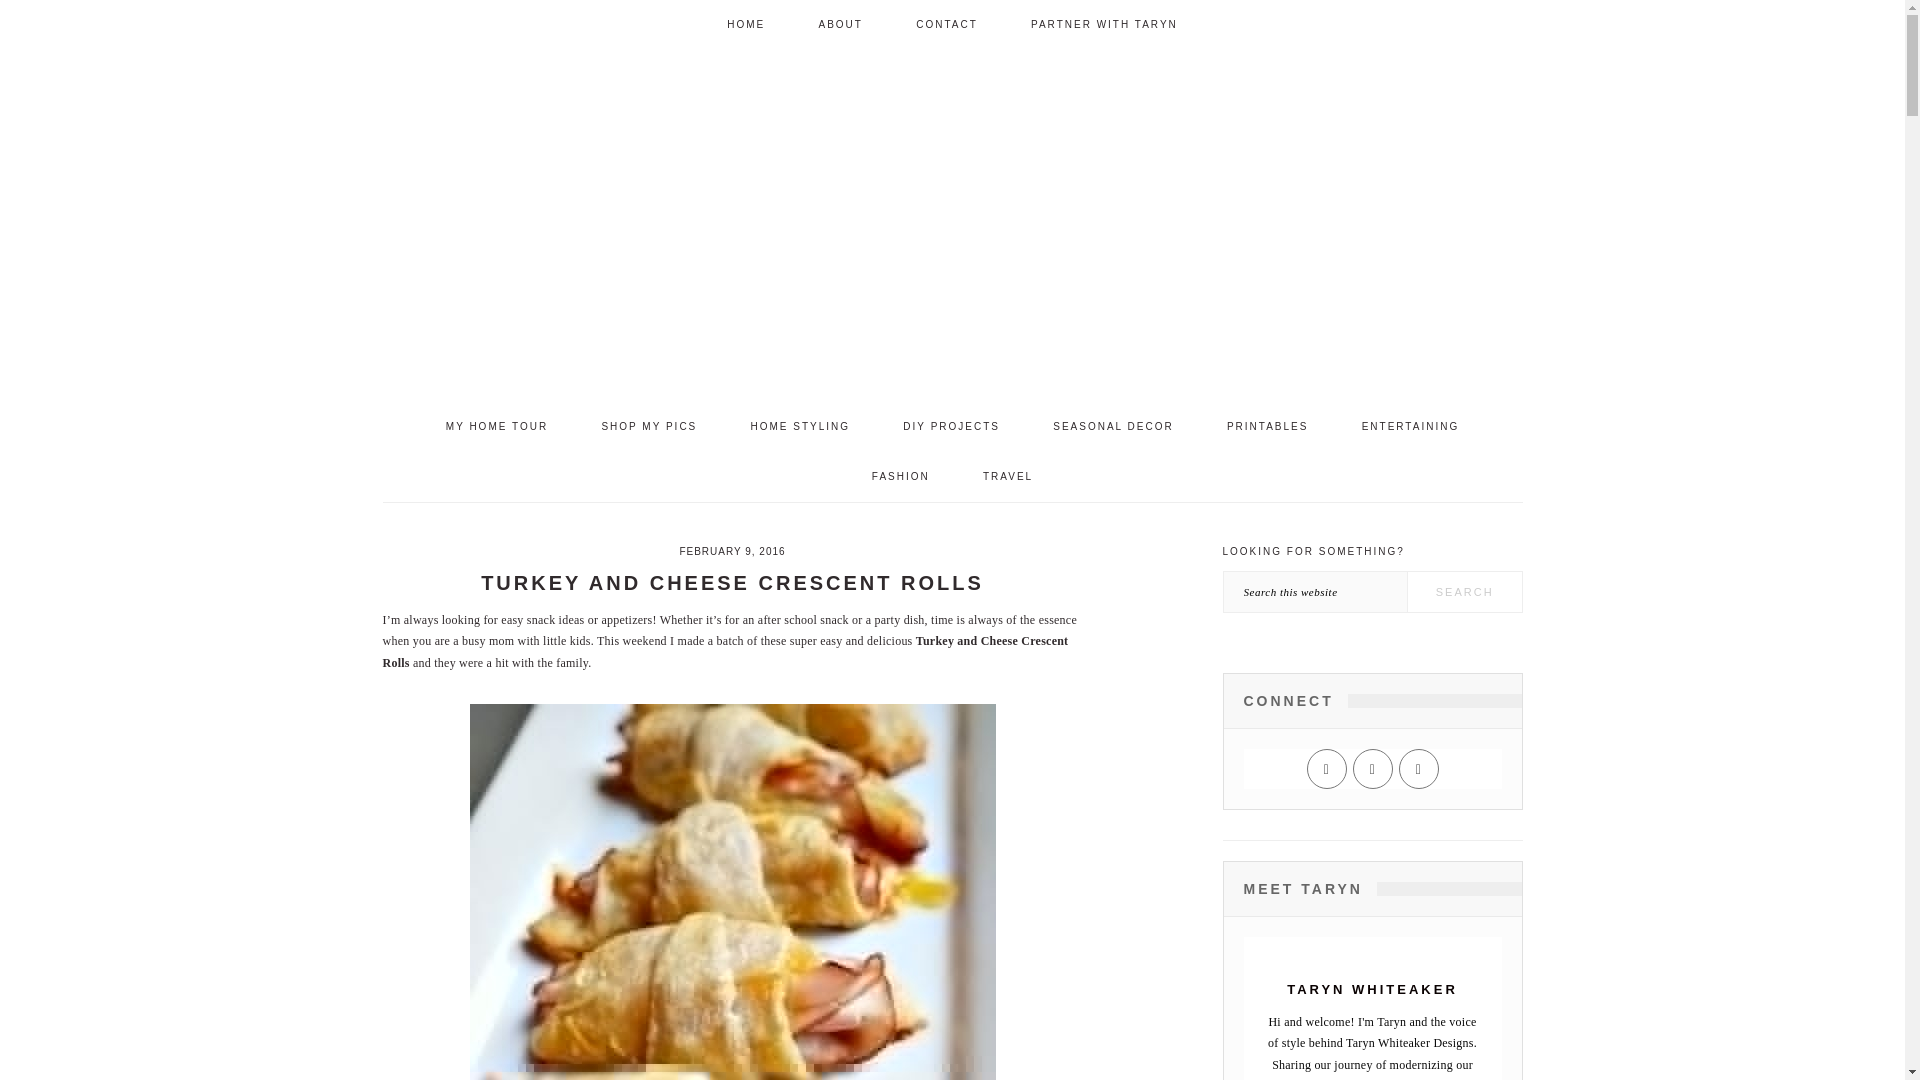 Image resolution: width=1920 pixels, height=1080 pixels. Describe the element at coordinates (1410, 426) in the screenshot. I see `ENTERTAINING` at that location.